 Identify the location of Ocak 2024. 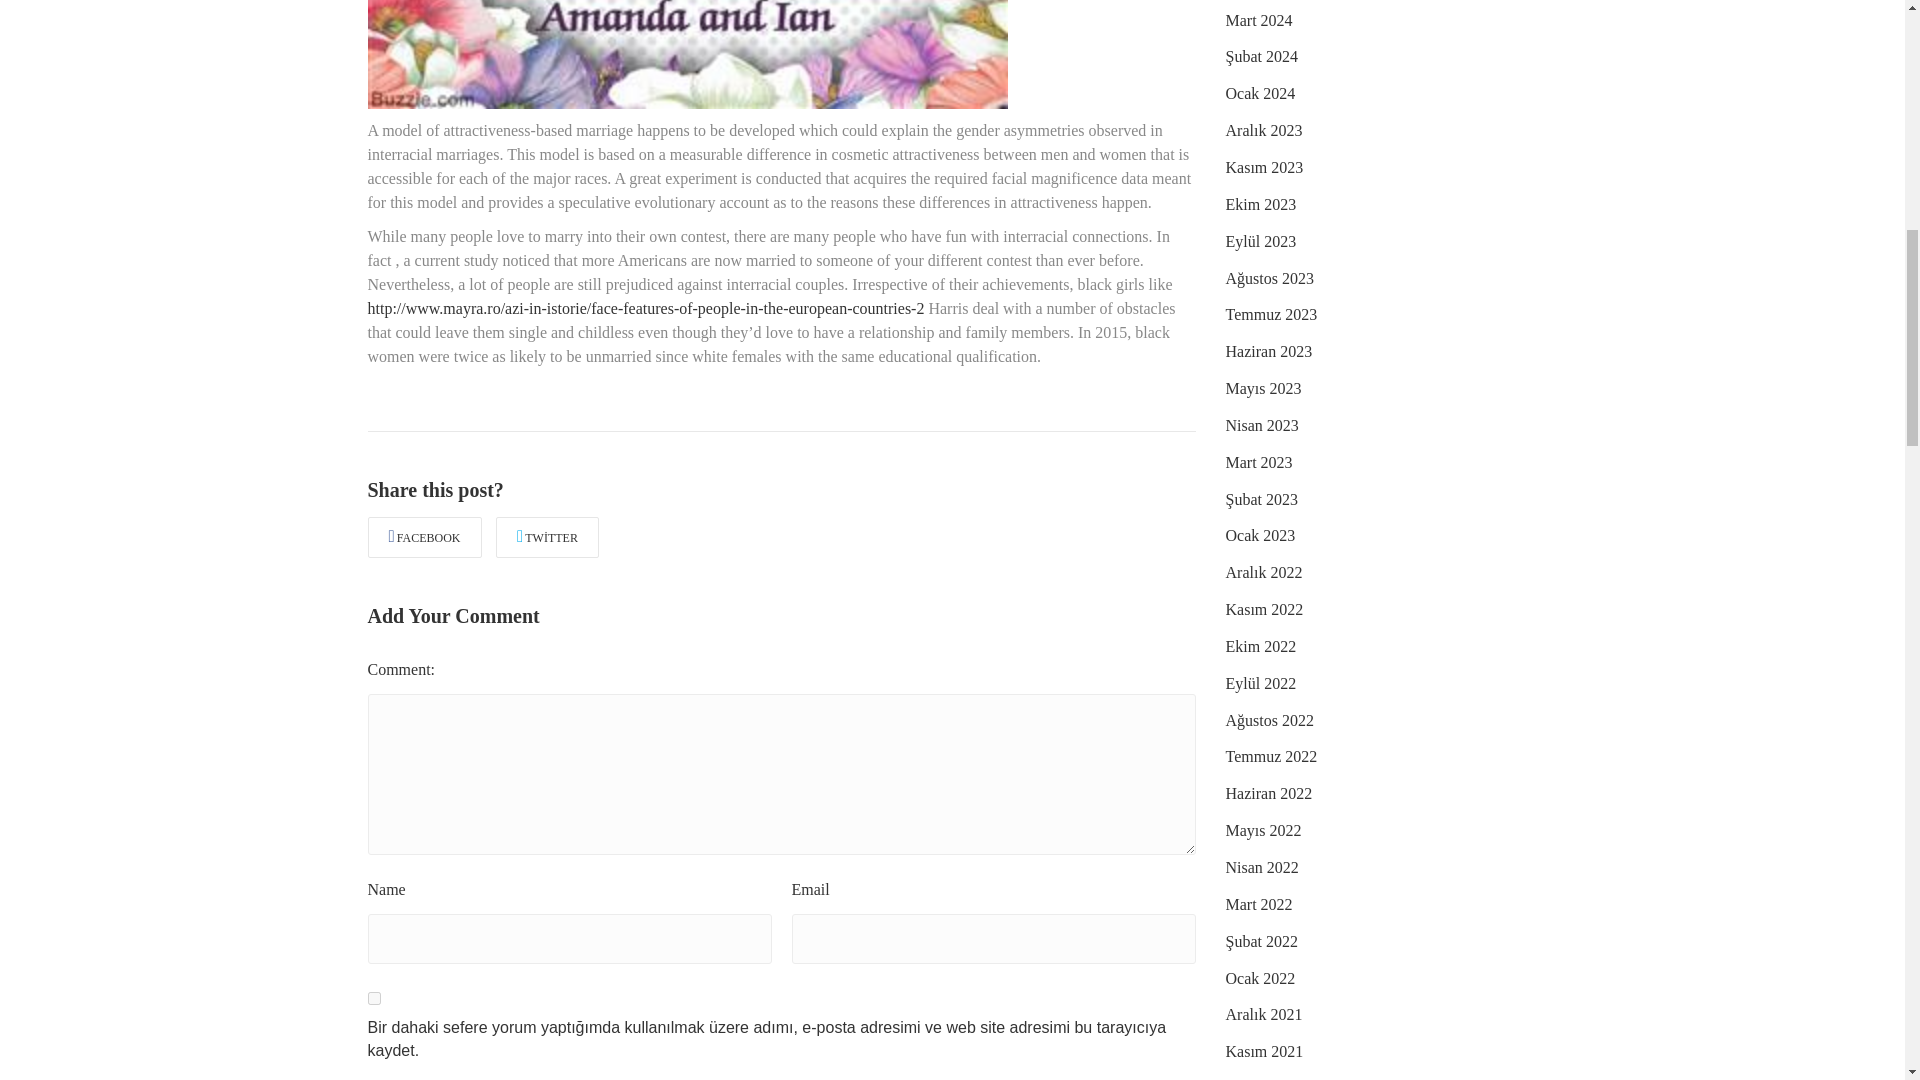
(1261, 94).